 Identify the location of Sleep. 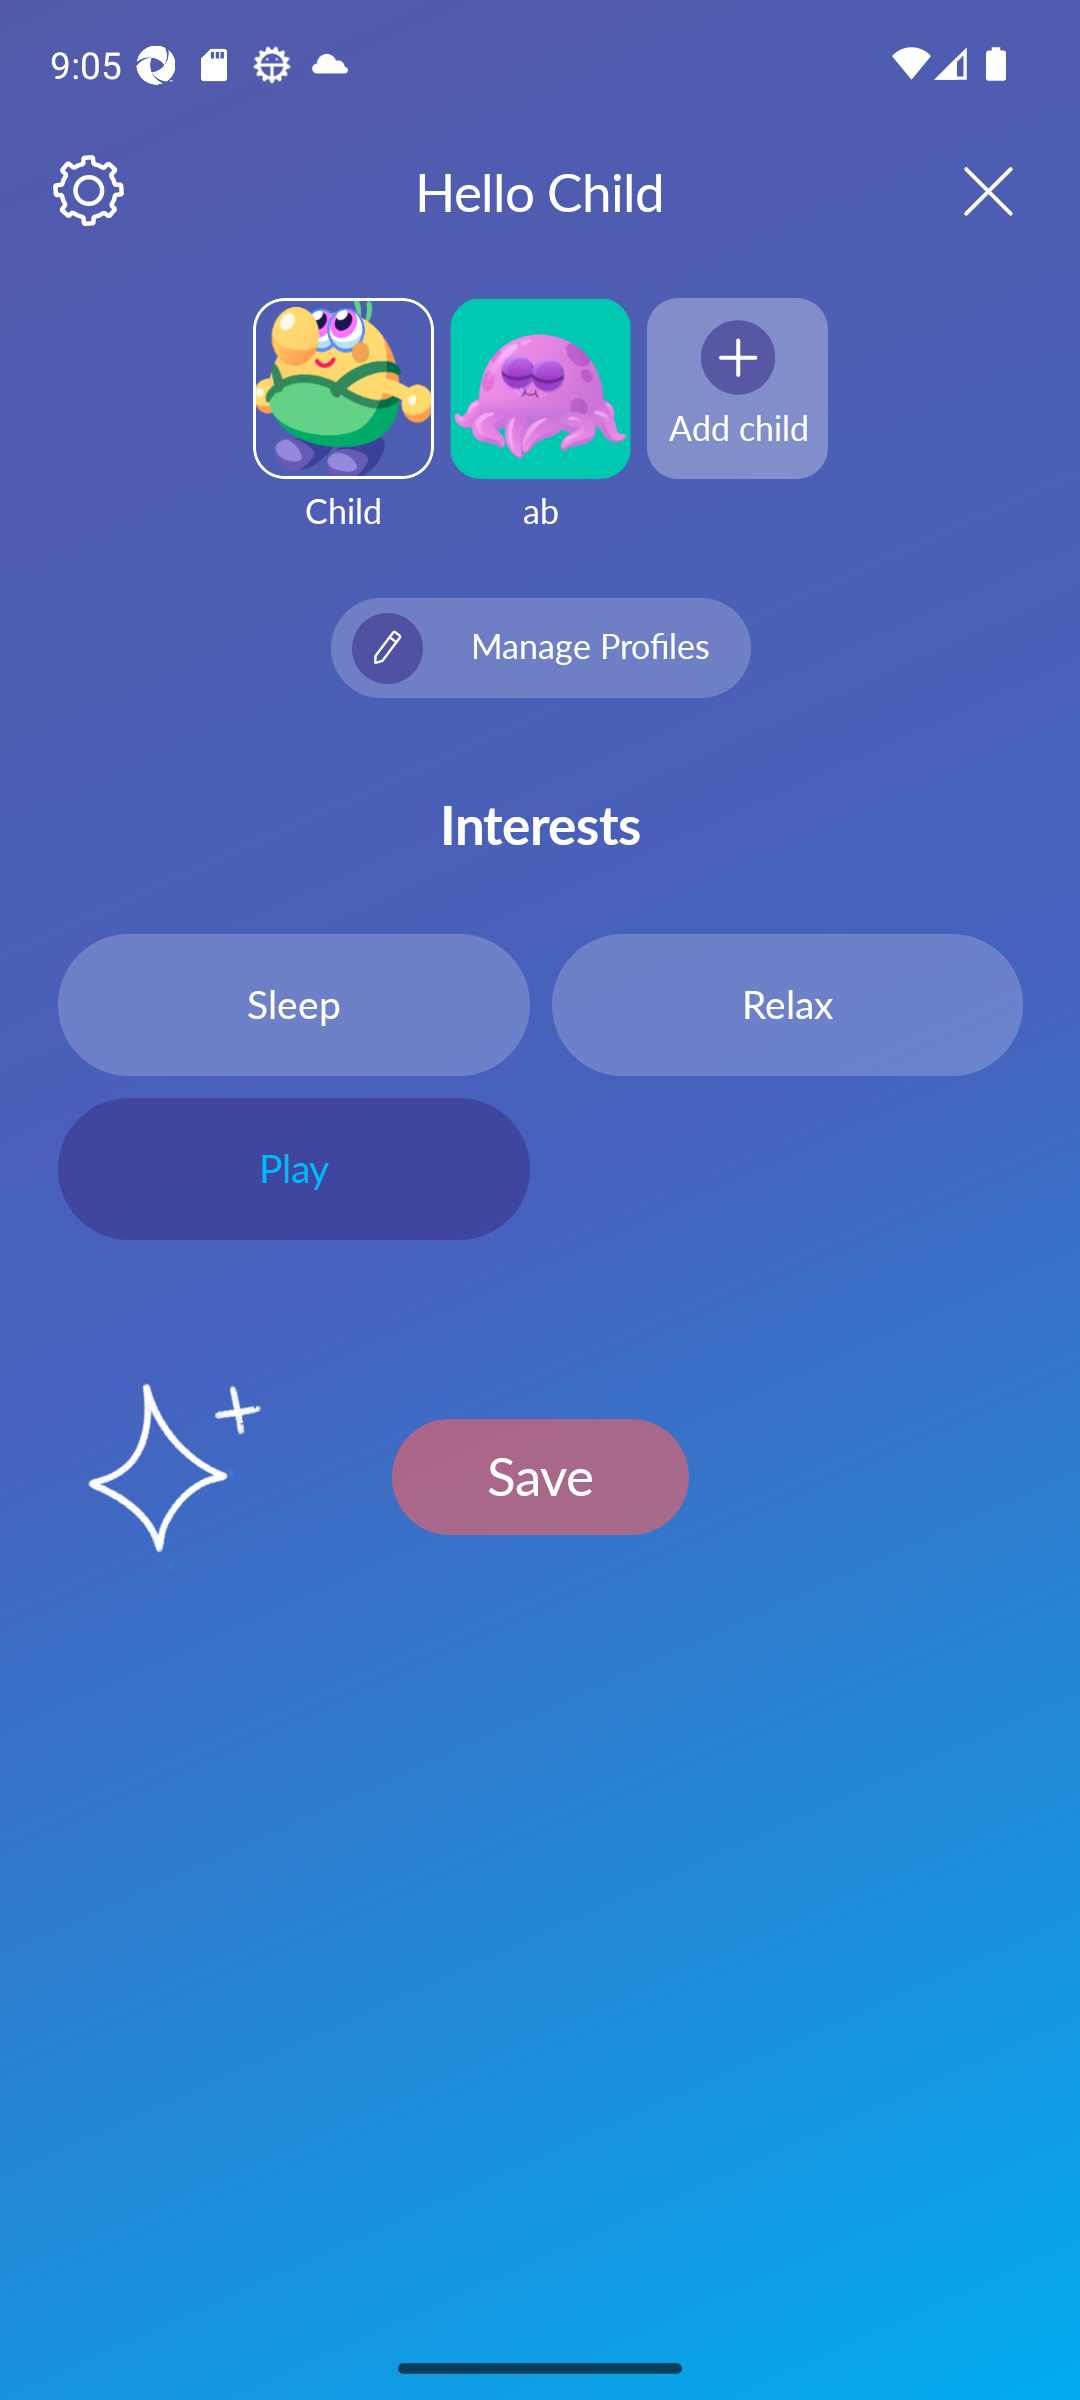
(294, 1004).